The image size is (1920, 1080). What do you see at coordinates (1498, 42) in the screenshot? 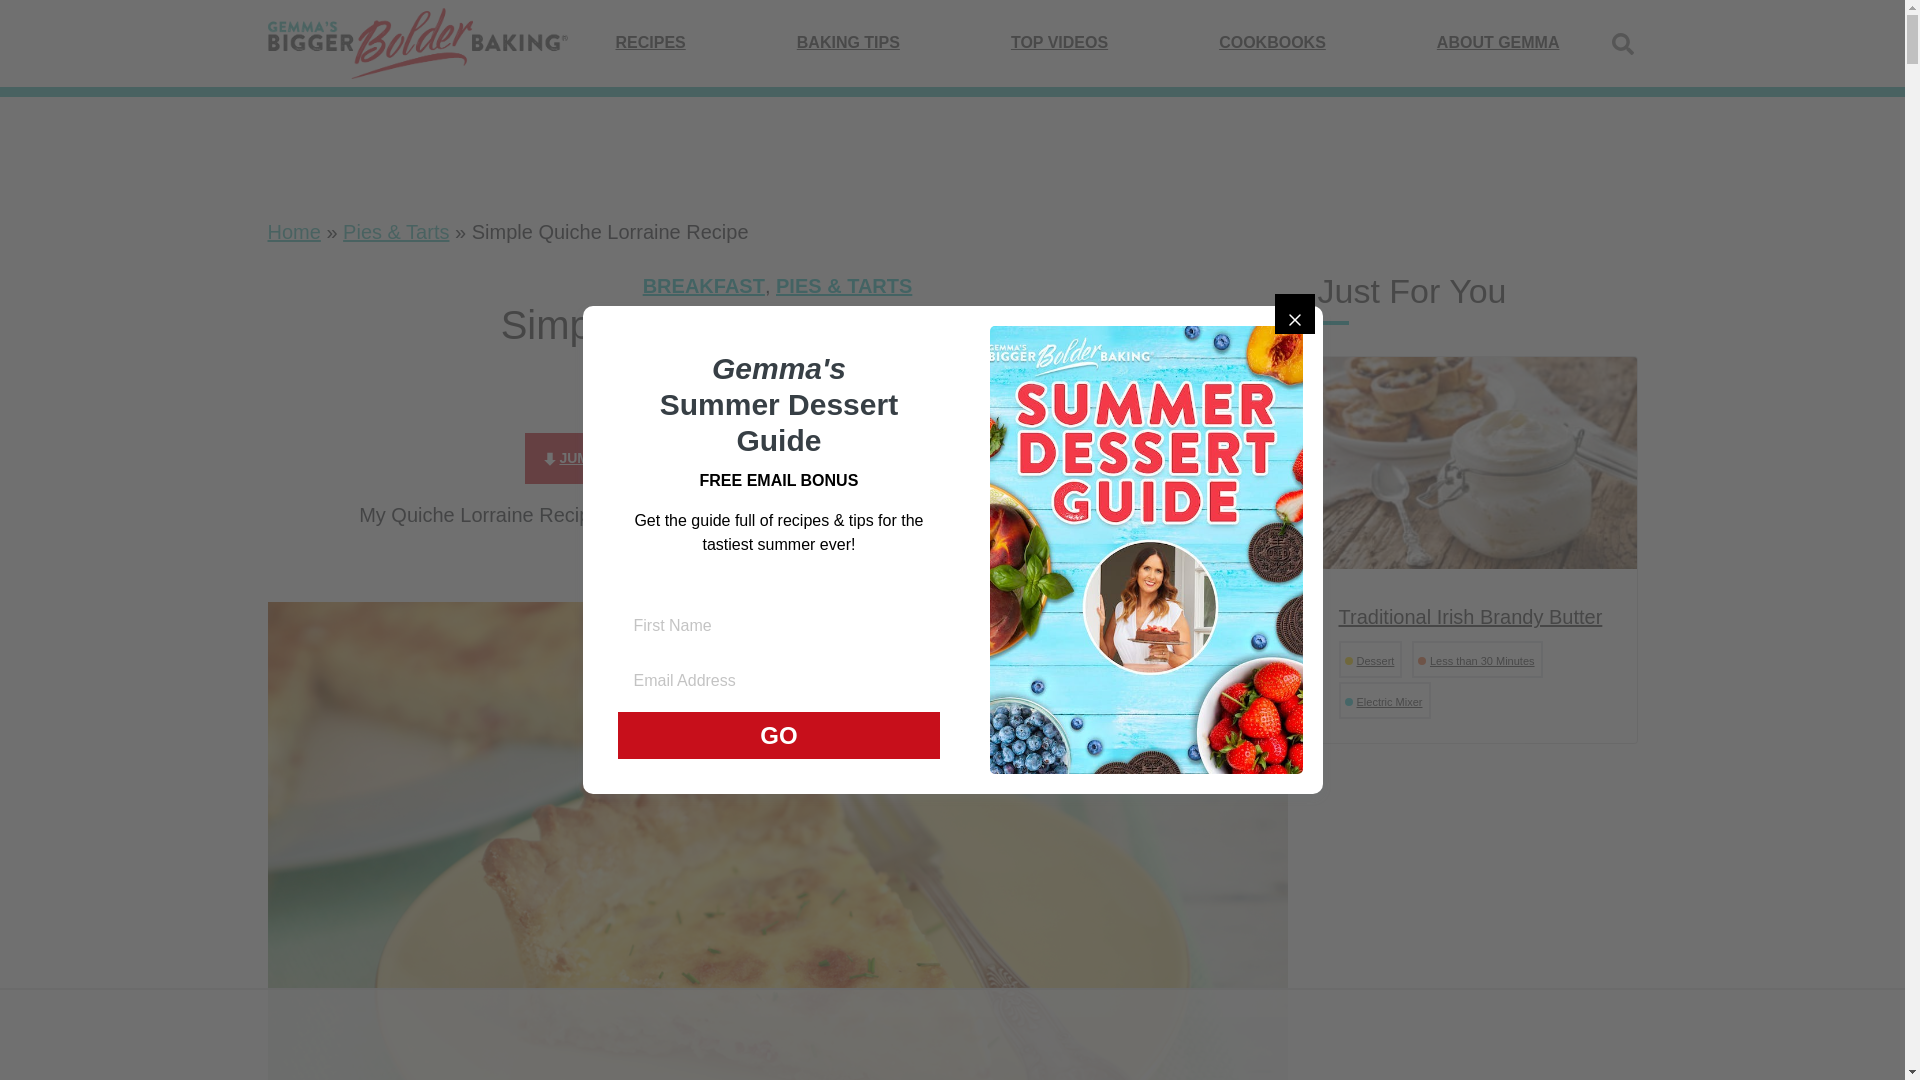
I see `ABOUT GEMMA` at bounding box center [1498, 42].